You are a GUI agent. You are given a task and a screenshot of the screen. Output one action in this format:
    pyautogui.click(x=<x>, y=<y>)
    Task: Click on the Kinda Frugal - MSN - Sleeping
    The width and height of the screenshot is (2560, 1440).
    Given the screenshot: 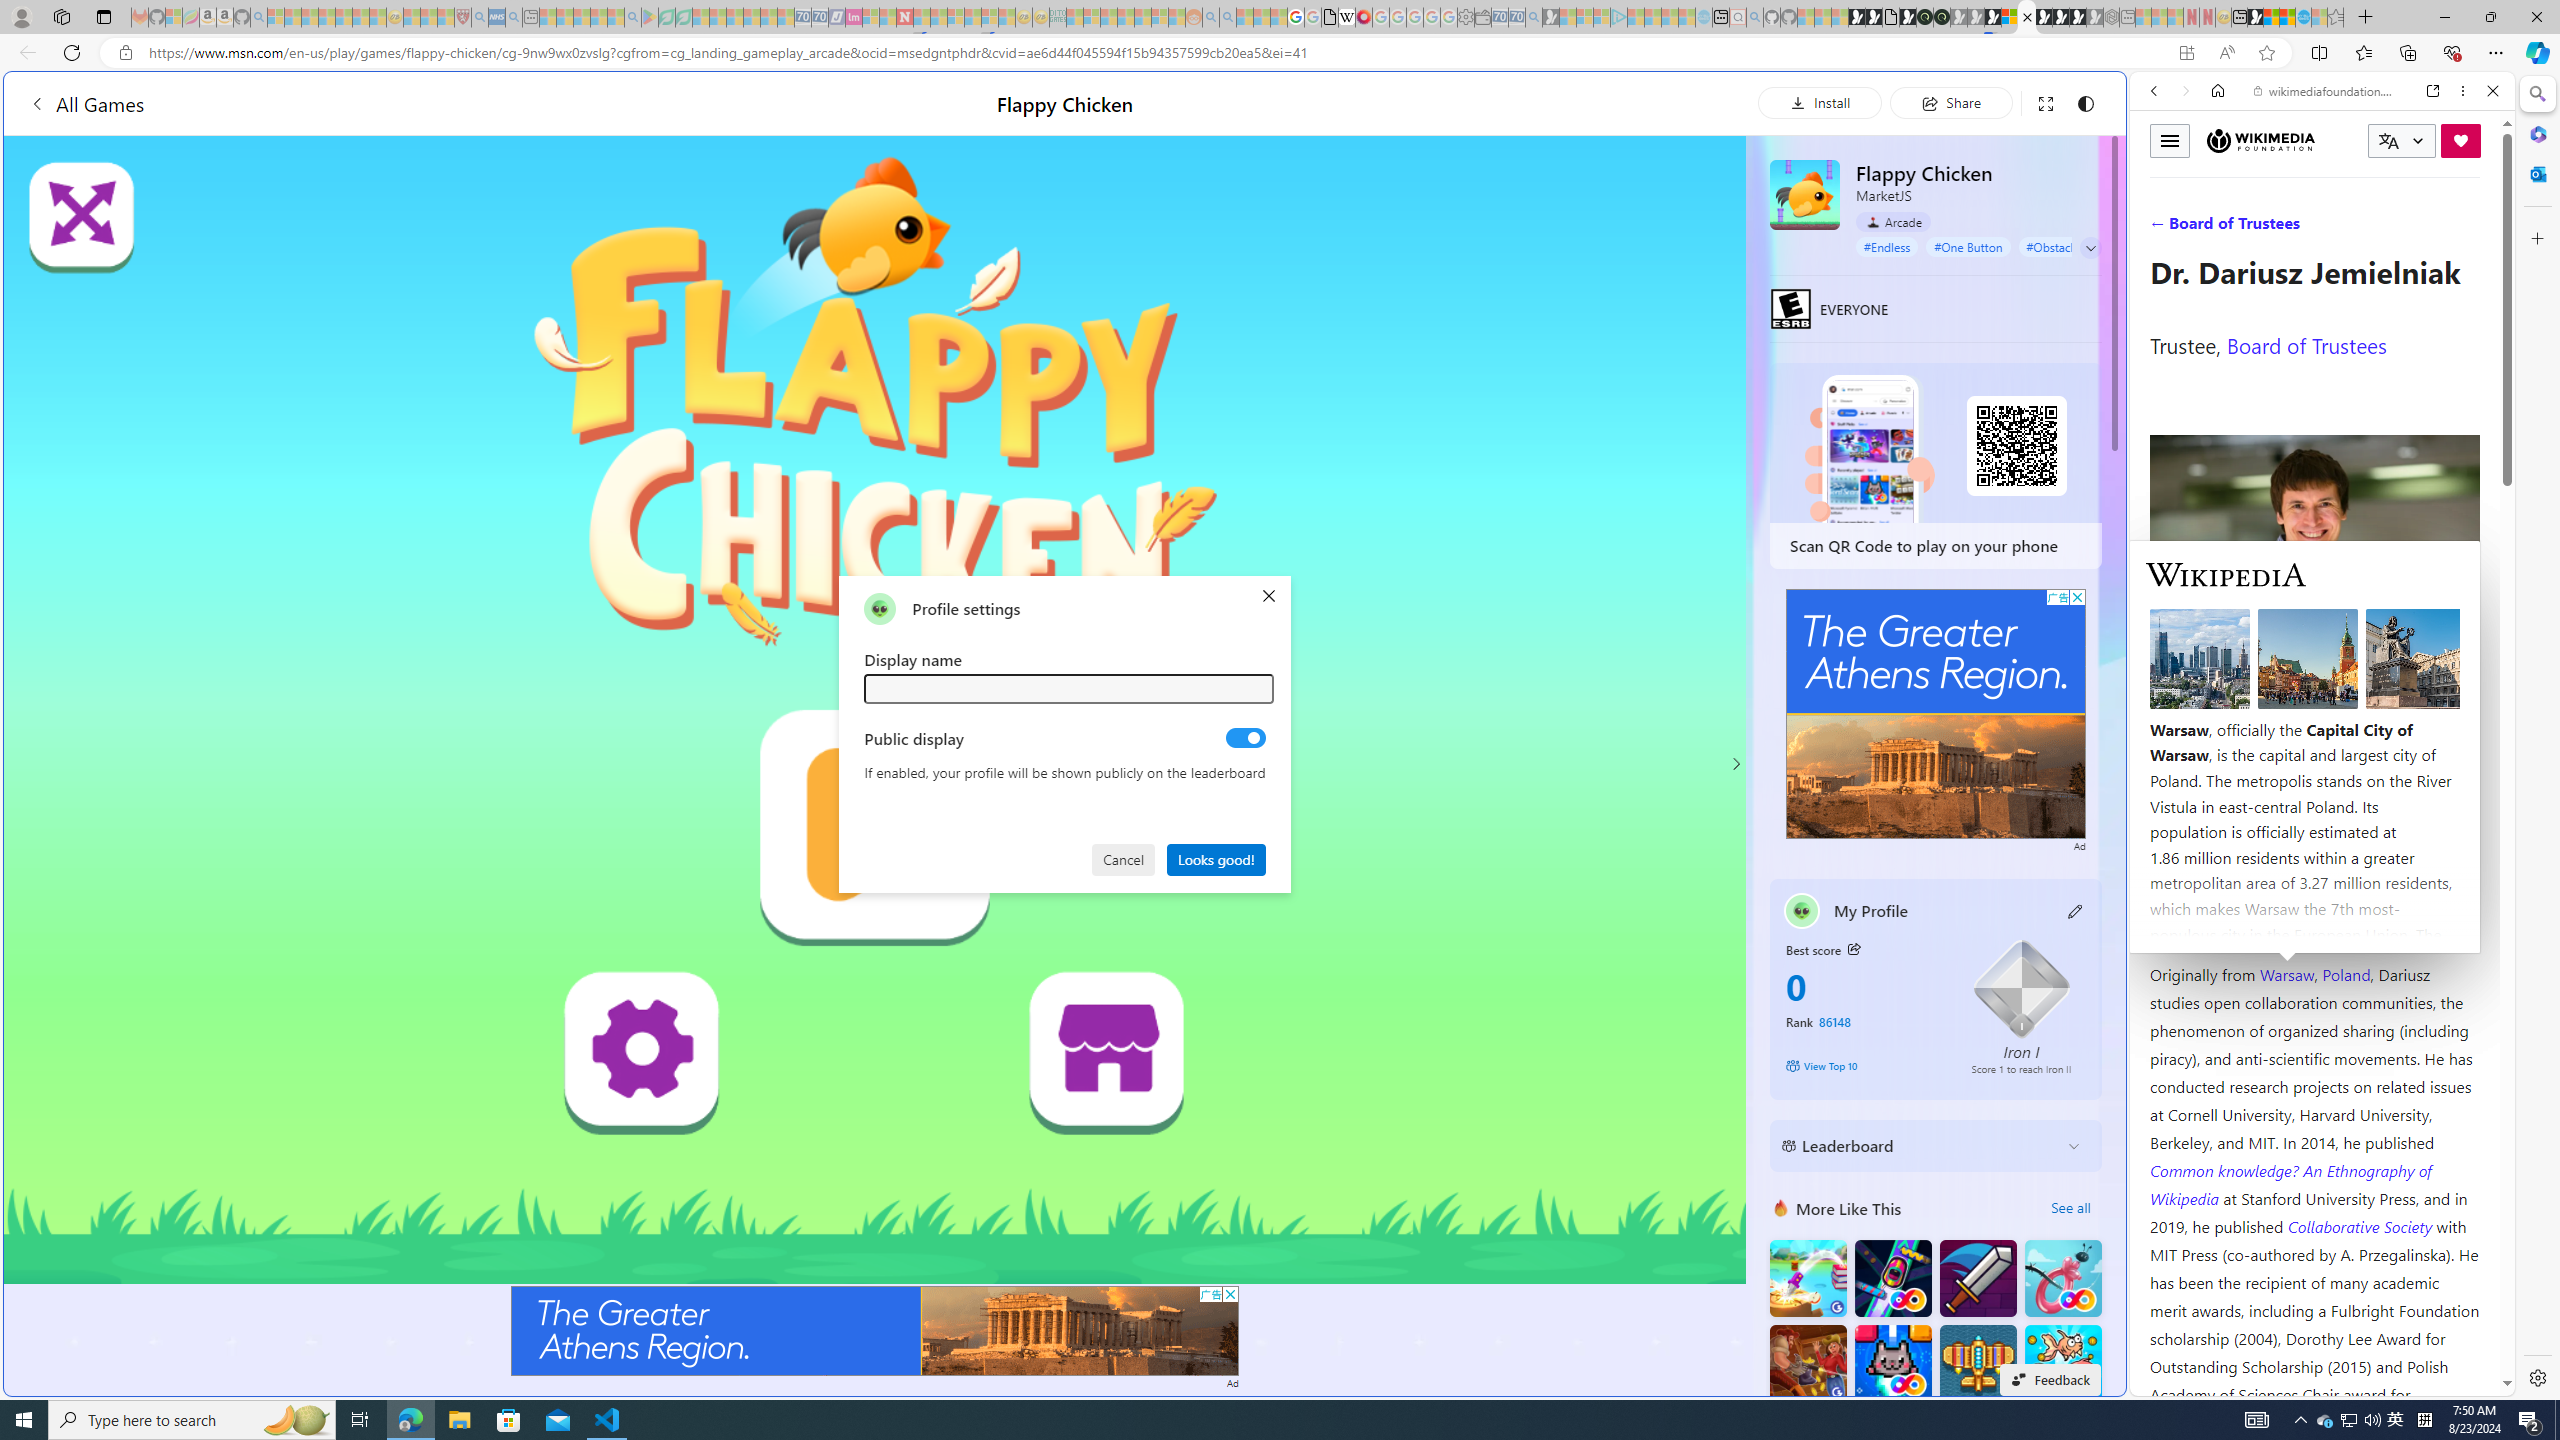 What is the action you would take?
    pyautogui.click(x=1142, y=17)
    